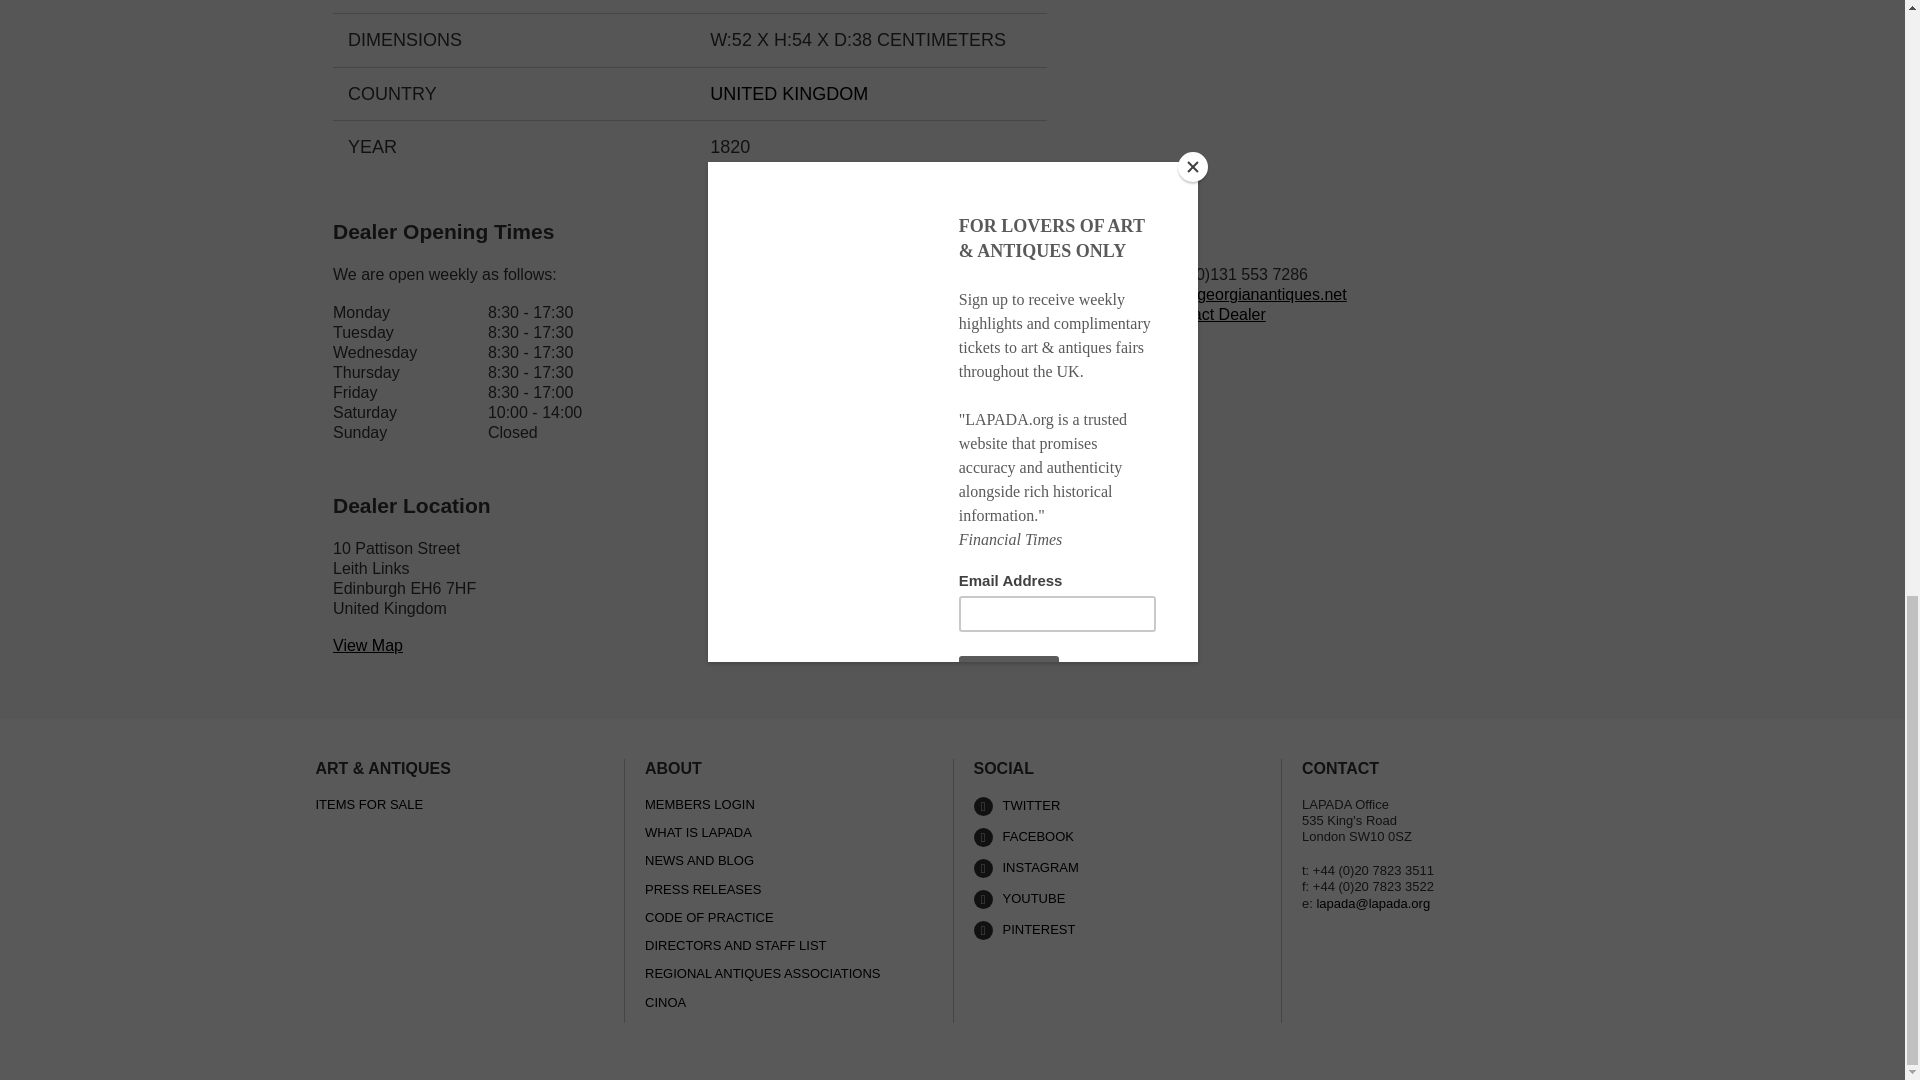 The width and height of the screenshot is (1920, 1080). Describe the element at coordinates (1117, 837) in the screenshot. I see `Like us on Facebook` at that location.